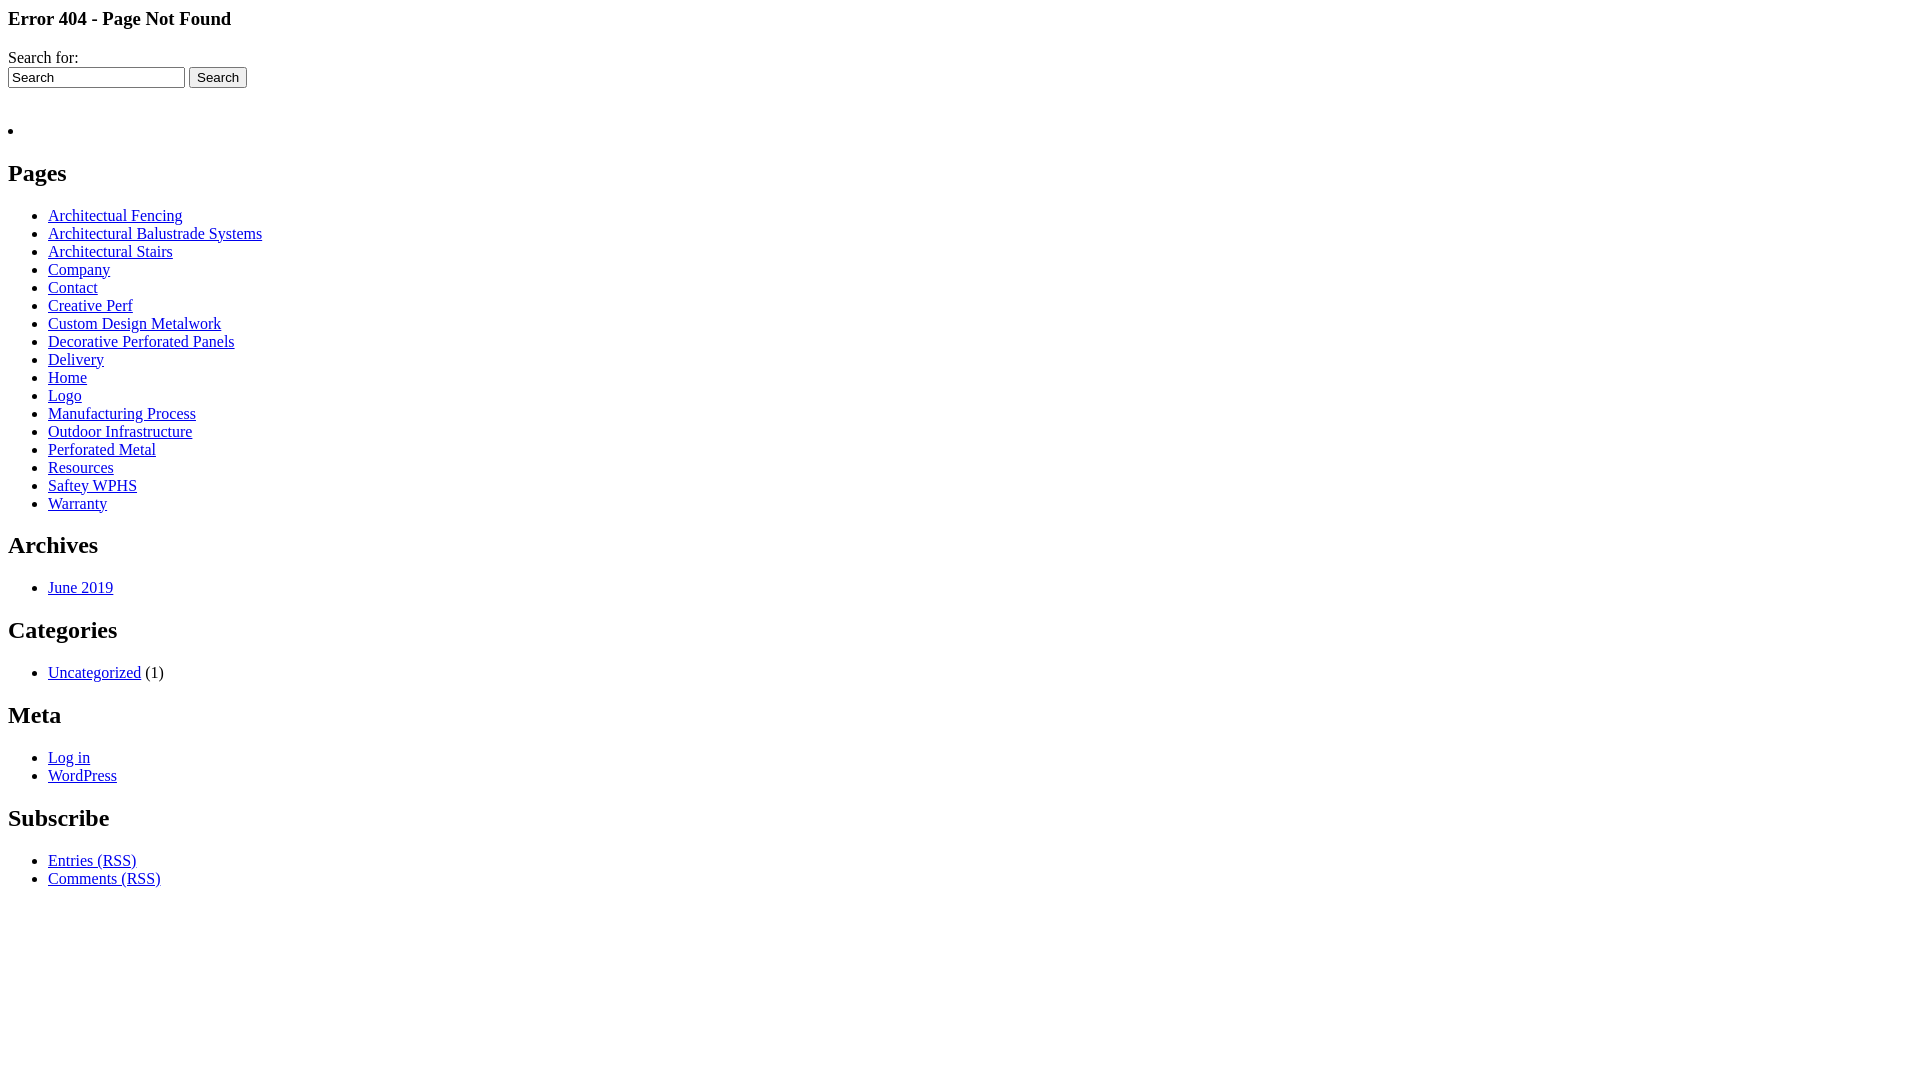 Image resolution: width=1920 pixels, height=1080 pixels. Describe the element at coordinates (79, 270) in the screenshot. I see `Company` at that location.